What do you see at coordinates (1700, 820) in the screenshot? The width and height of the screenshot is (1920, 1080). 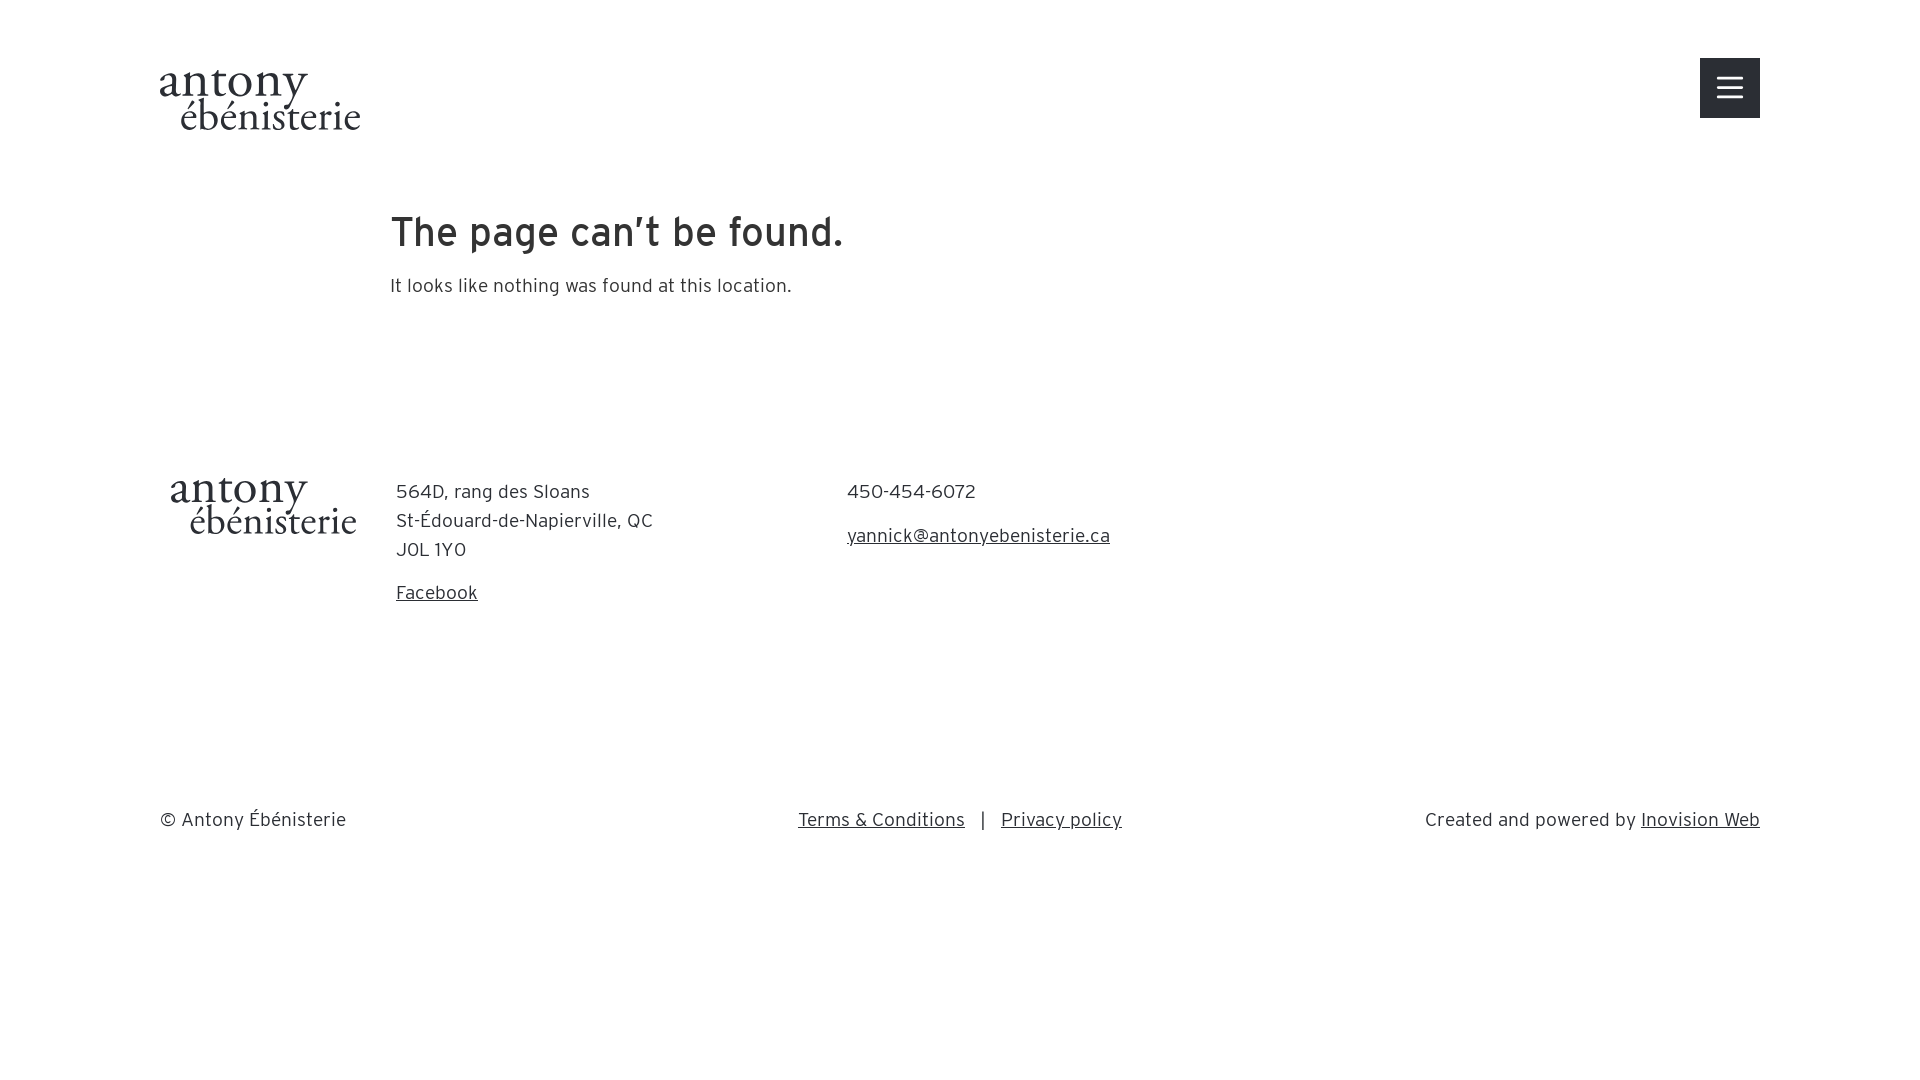 I see `Inovision Web` at bounding box center [1700, 820].